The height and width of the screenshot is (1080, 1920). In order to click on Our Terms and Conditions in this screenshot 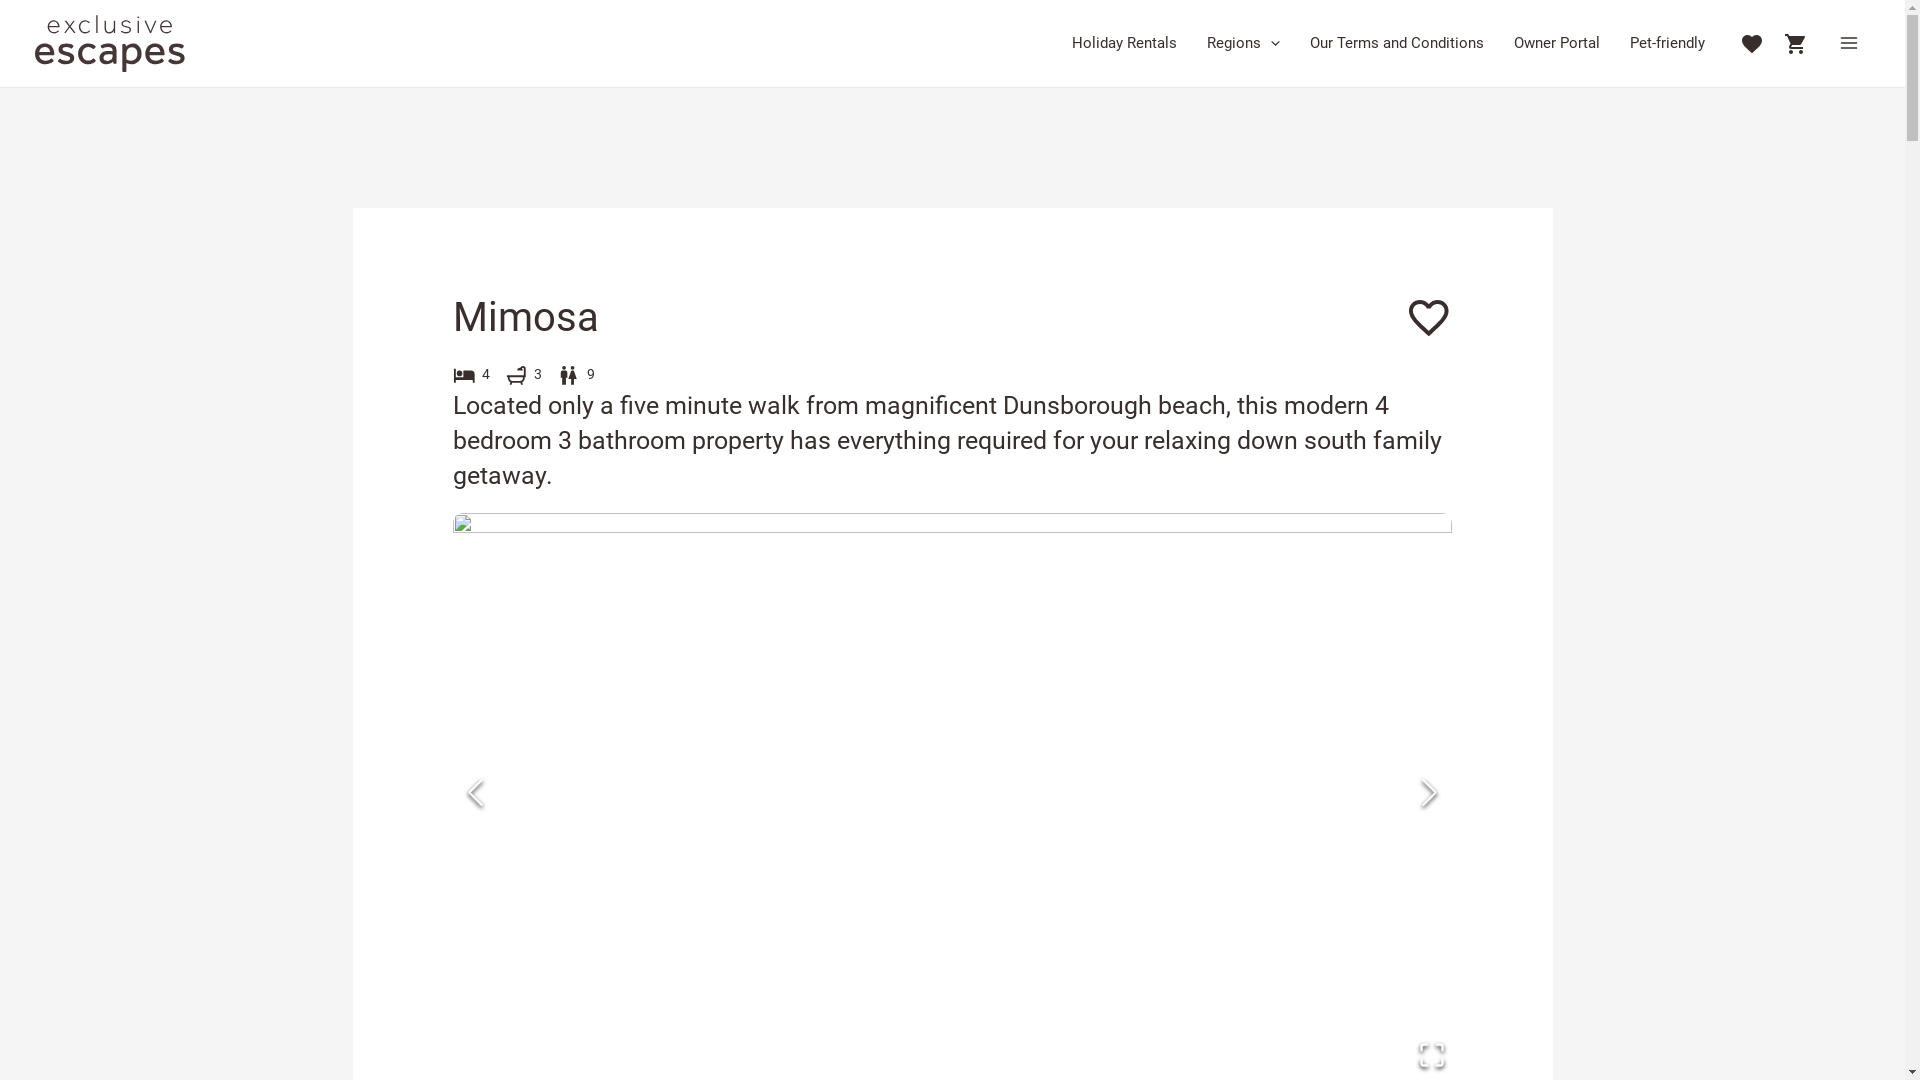, I will do `click(1396, 42)`.